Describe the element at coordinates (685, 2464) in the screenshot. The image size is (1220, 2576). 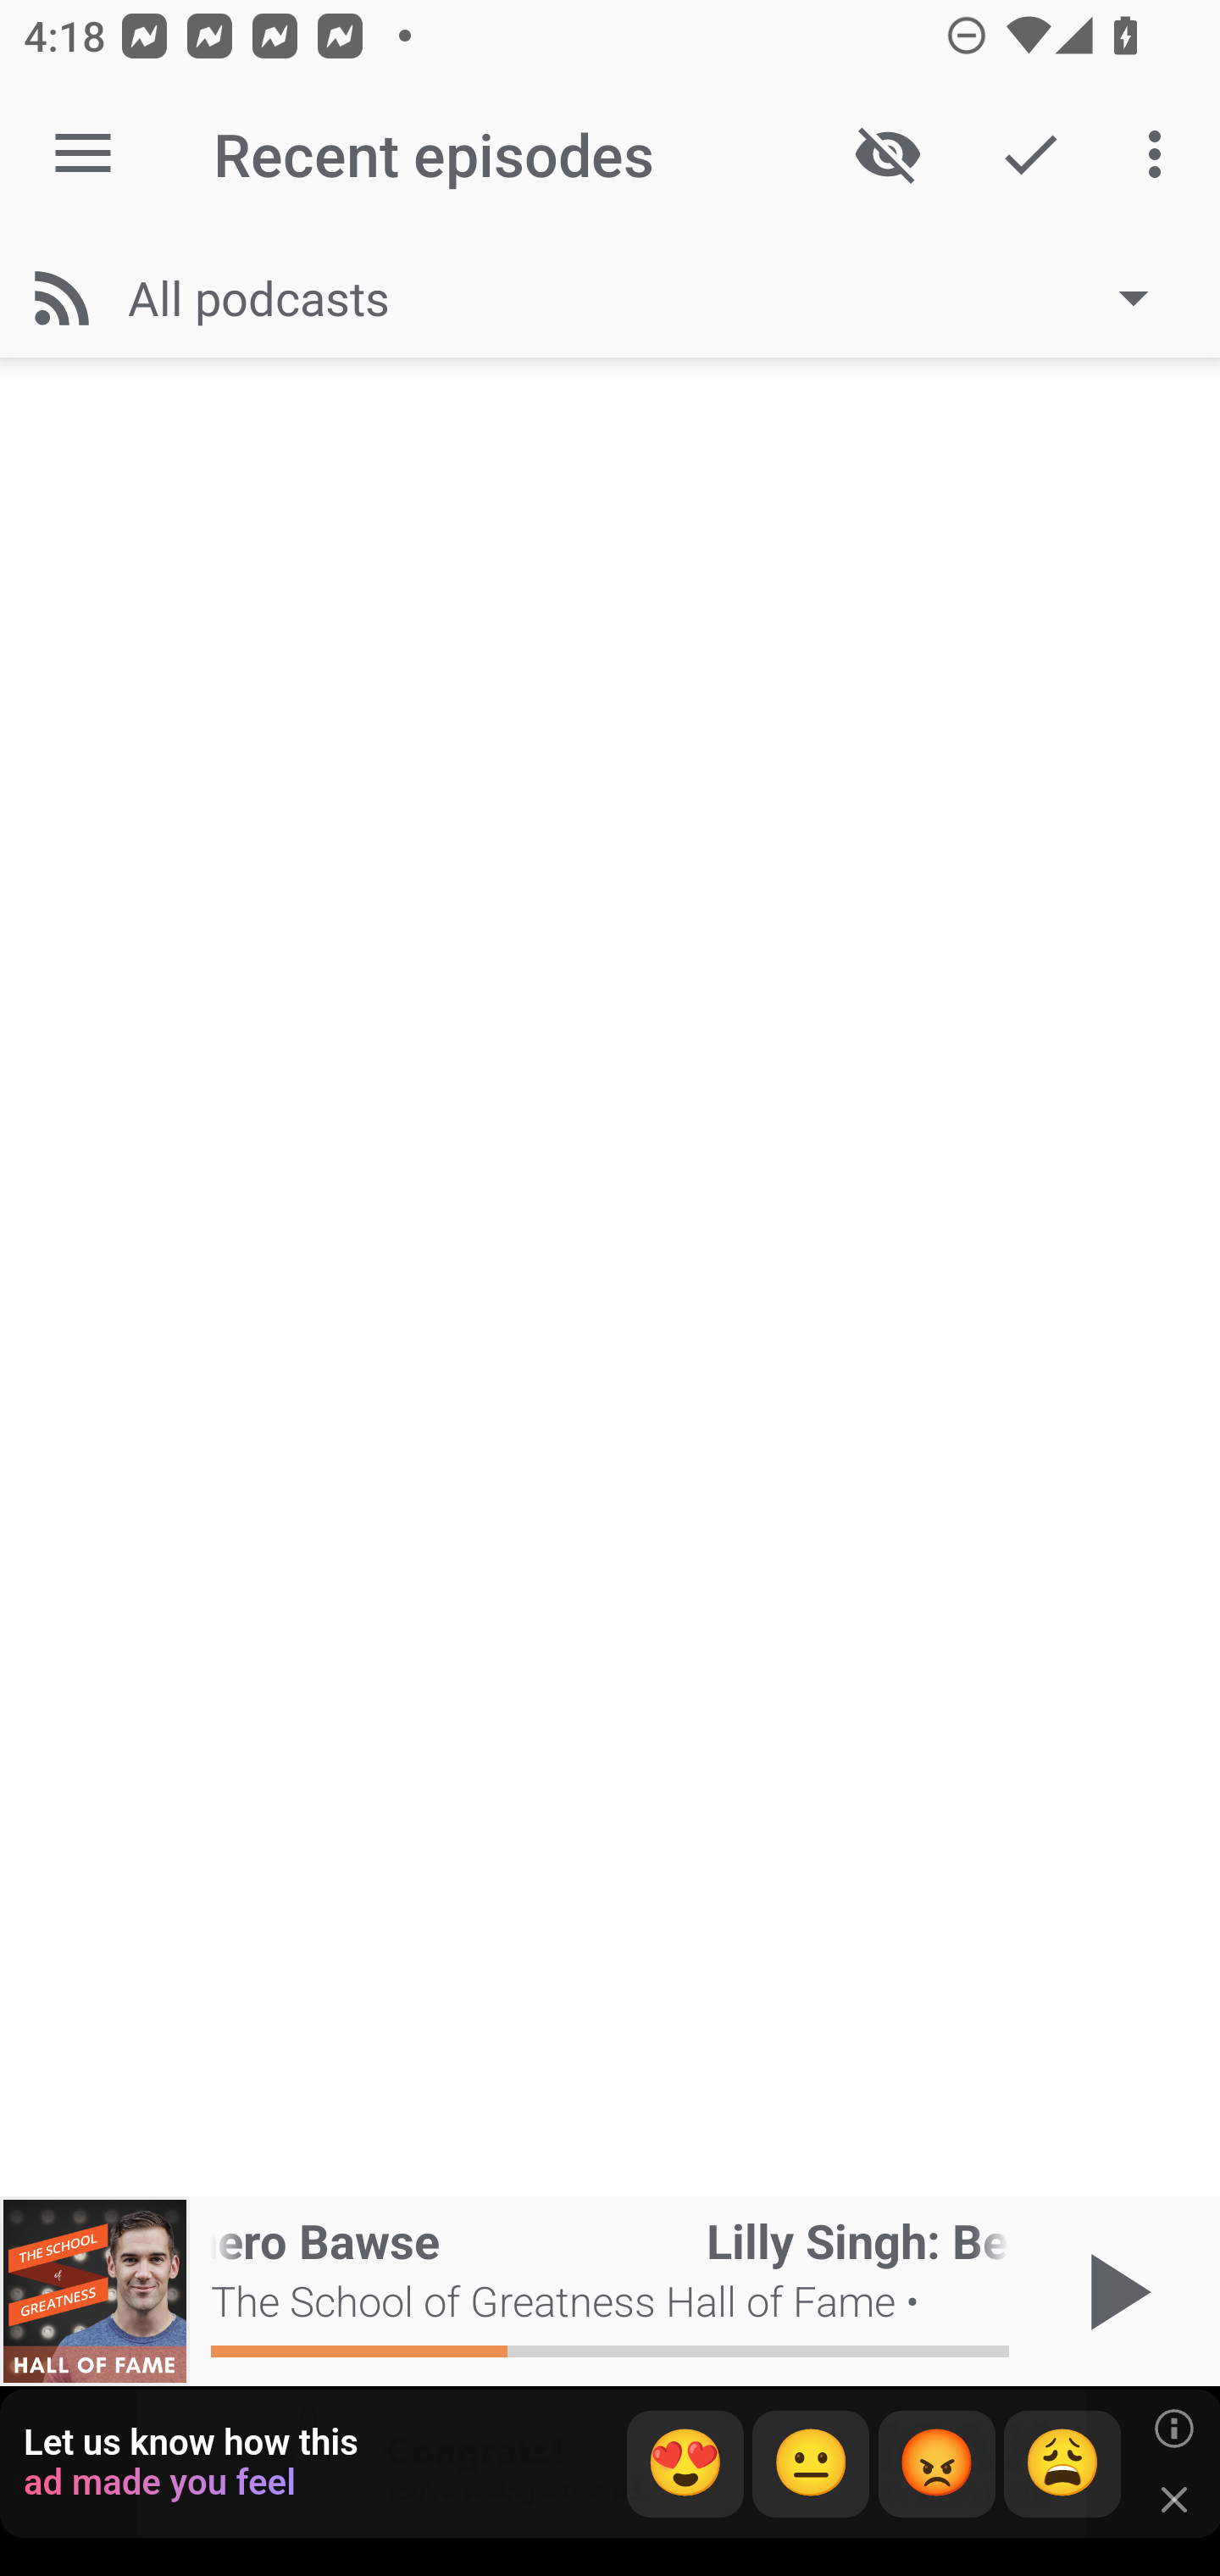
I see `😍` at that location.